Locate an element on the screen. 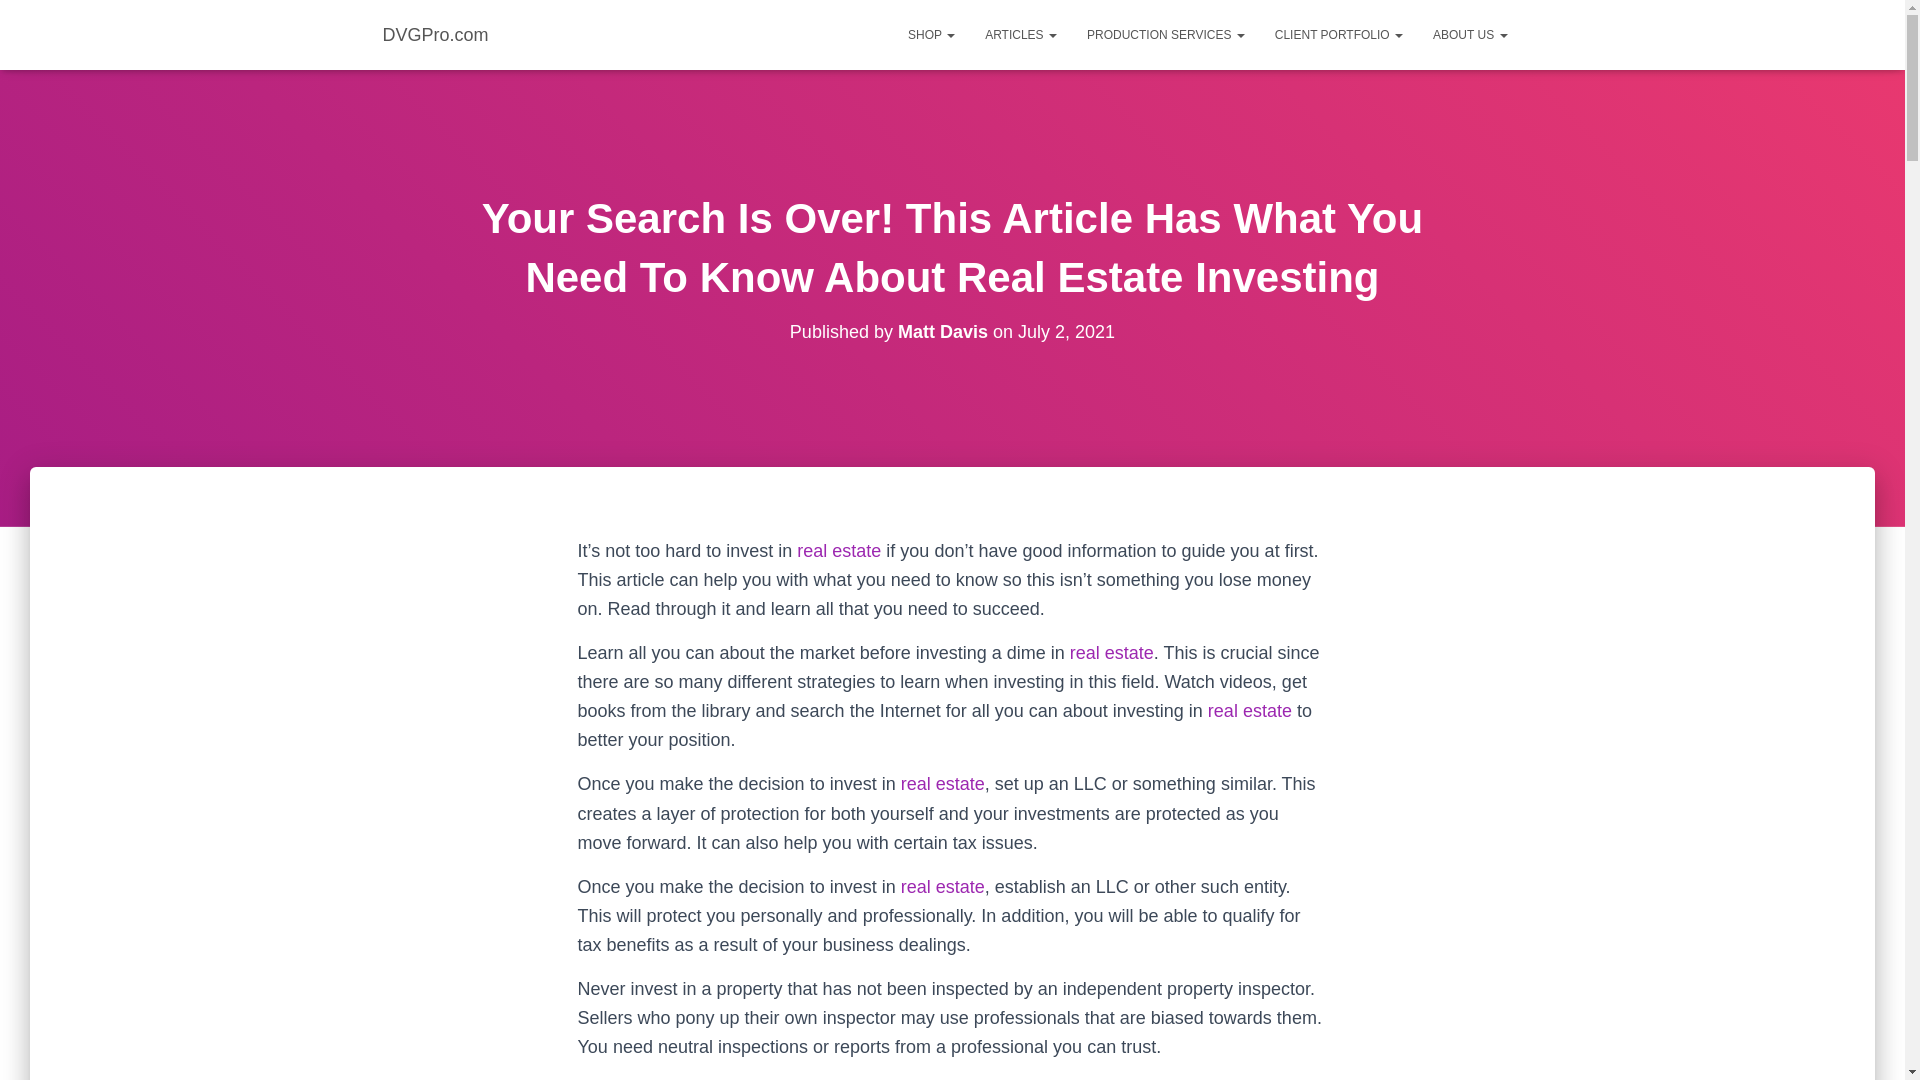 This screenshot has height=1080, width=1920. ARTICLES is located at coordinates (1020, 34).